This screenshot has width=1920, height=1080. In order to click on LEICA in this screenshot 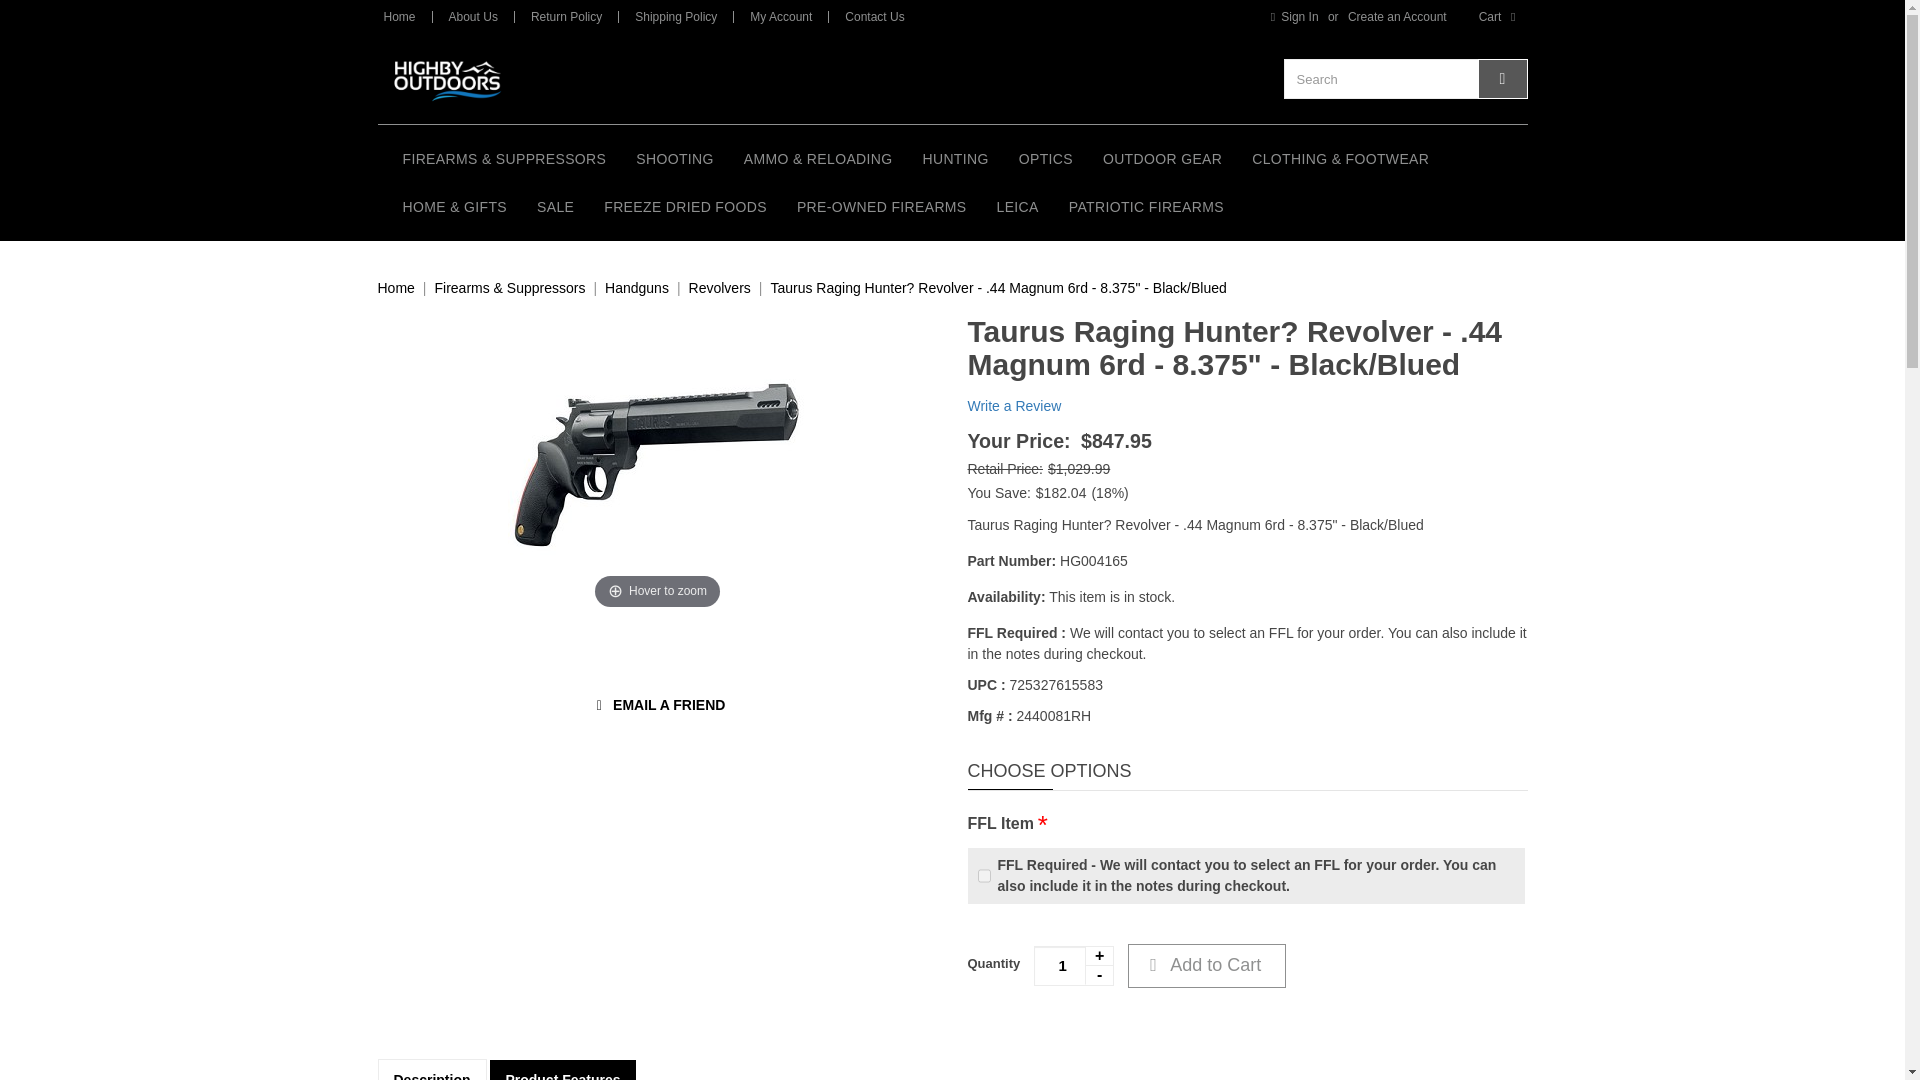, I will do `click(1018, 206)`.